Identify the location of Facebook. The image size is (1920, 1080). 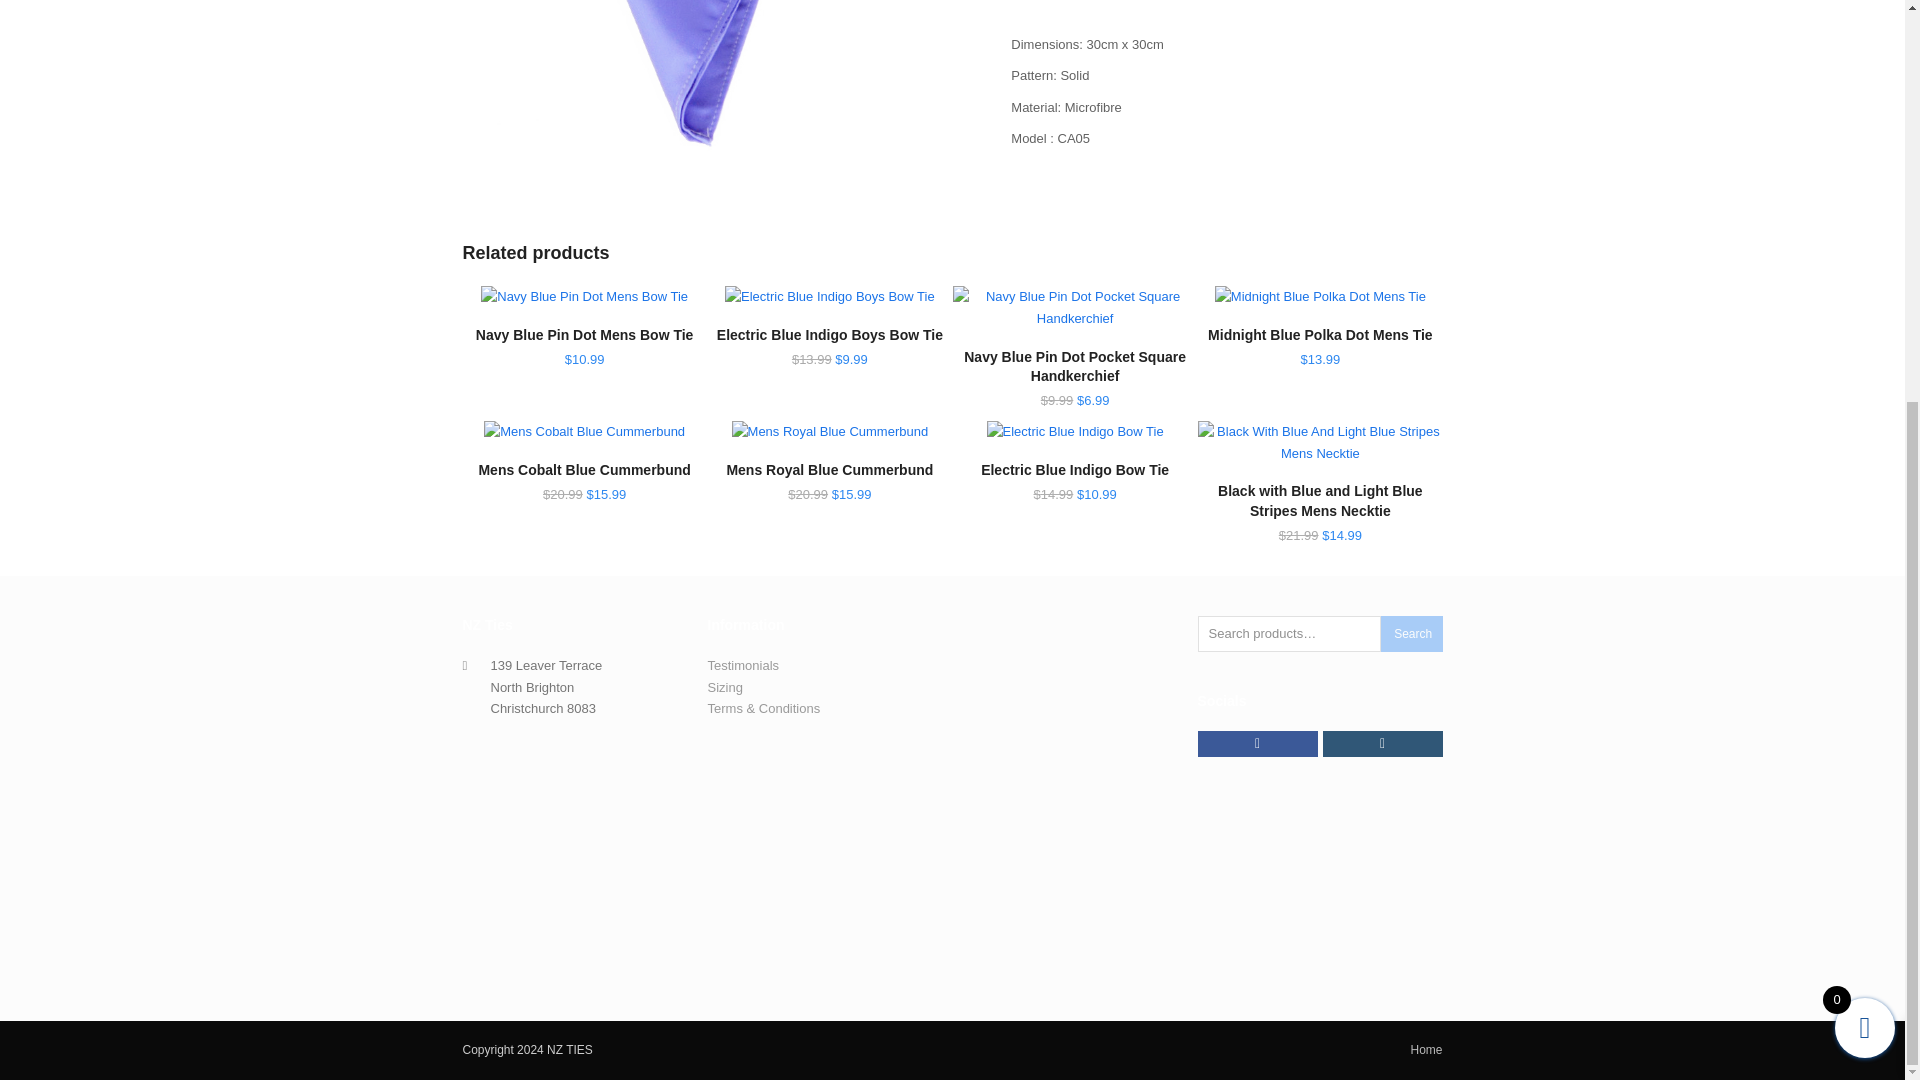
(1258, 744).